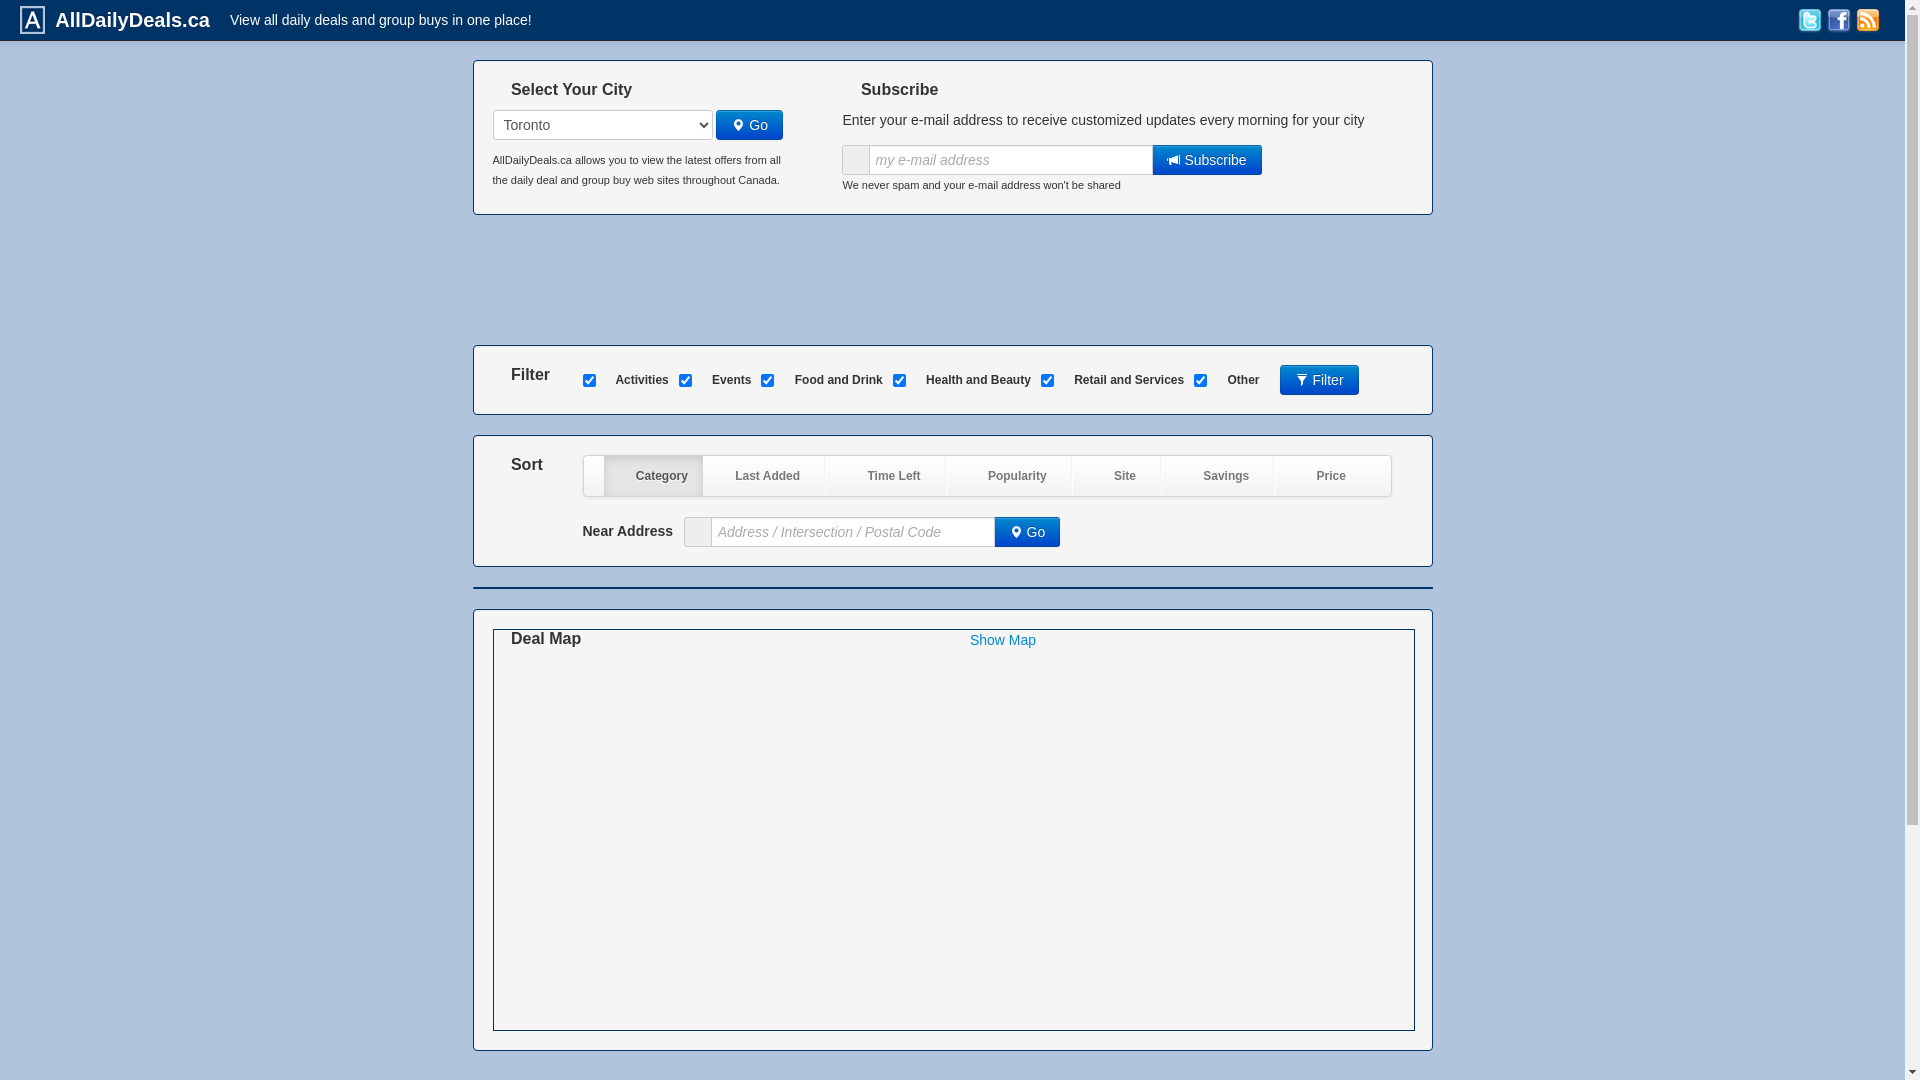 This screenshot has width=1920, height=1080. Describe the element at coordinates (1868, 20) in the screenshot. I see `RSS Feed` at that location.